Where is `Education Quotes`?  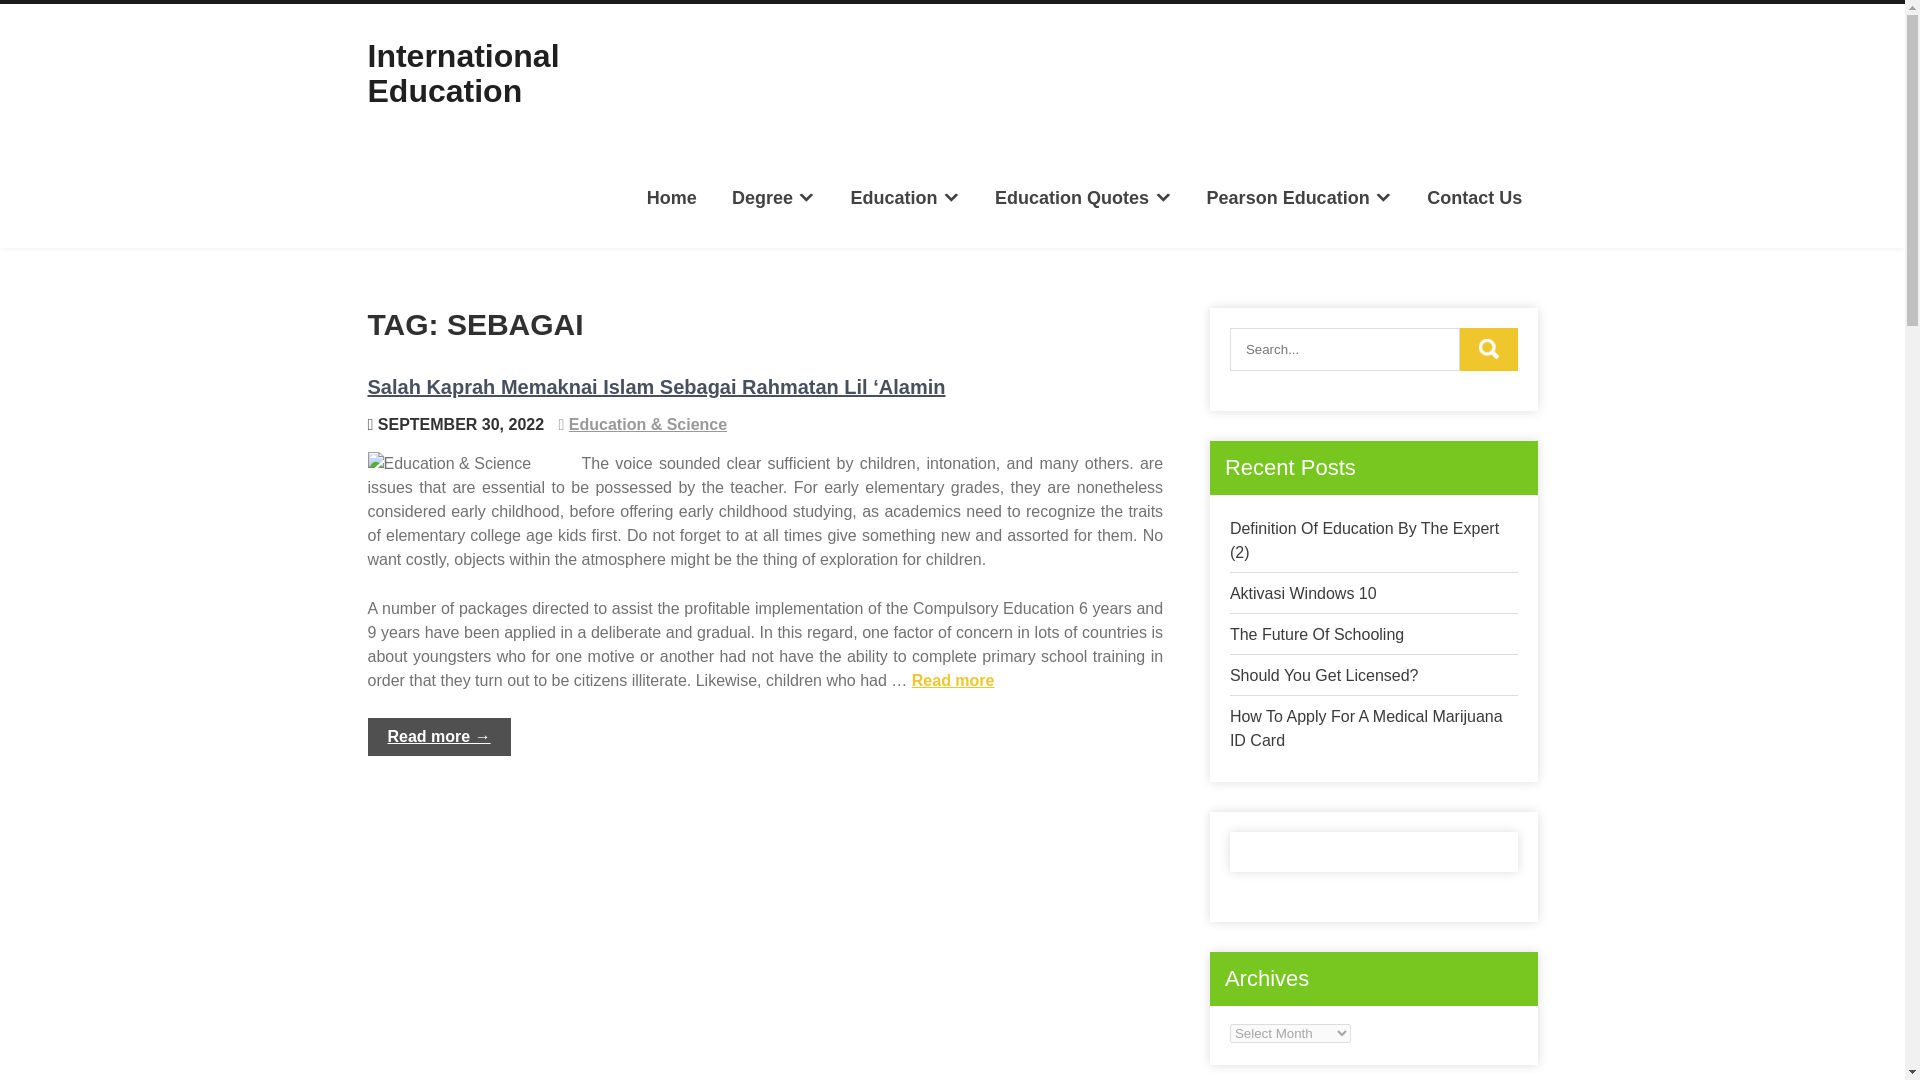 Education Quotes is located at coordinates (1082, 197).